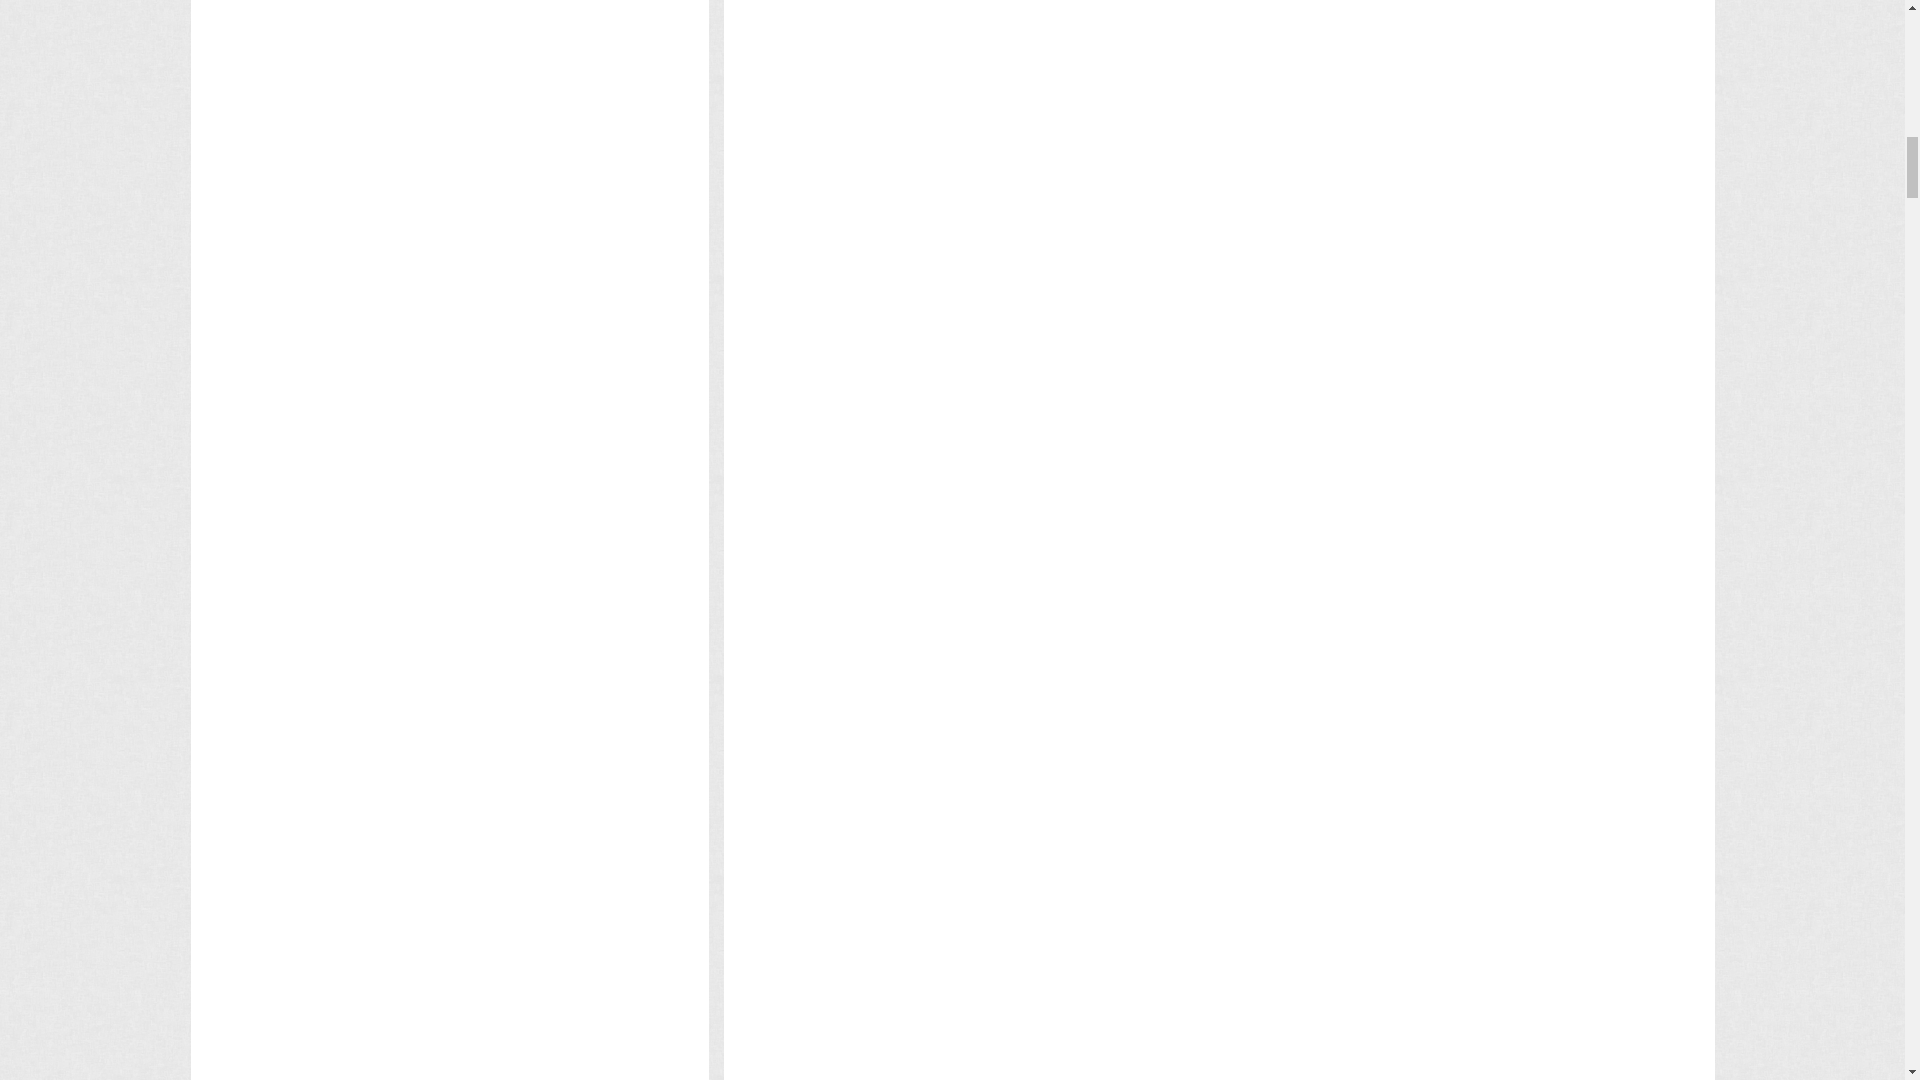 Image resolution: width=1920 pixels, height=1080 pixels. Describe the element at coordinates (1118, 74) in the screenshot. I see `Advertisement` at that location.